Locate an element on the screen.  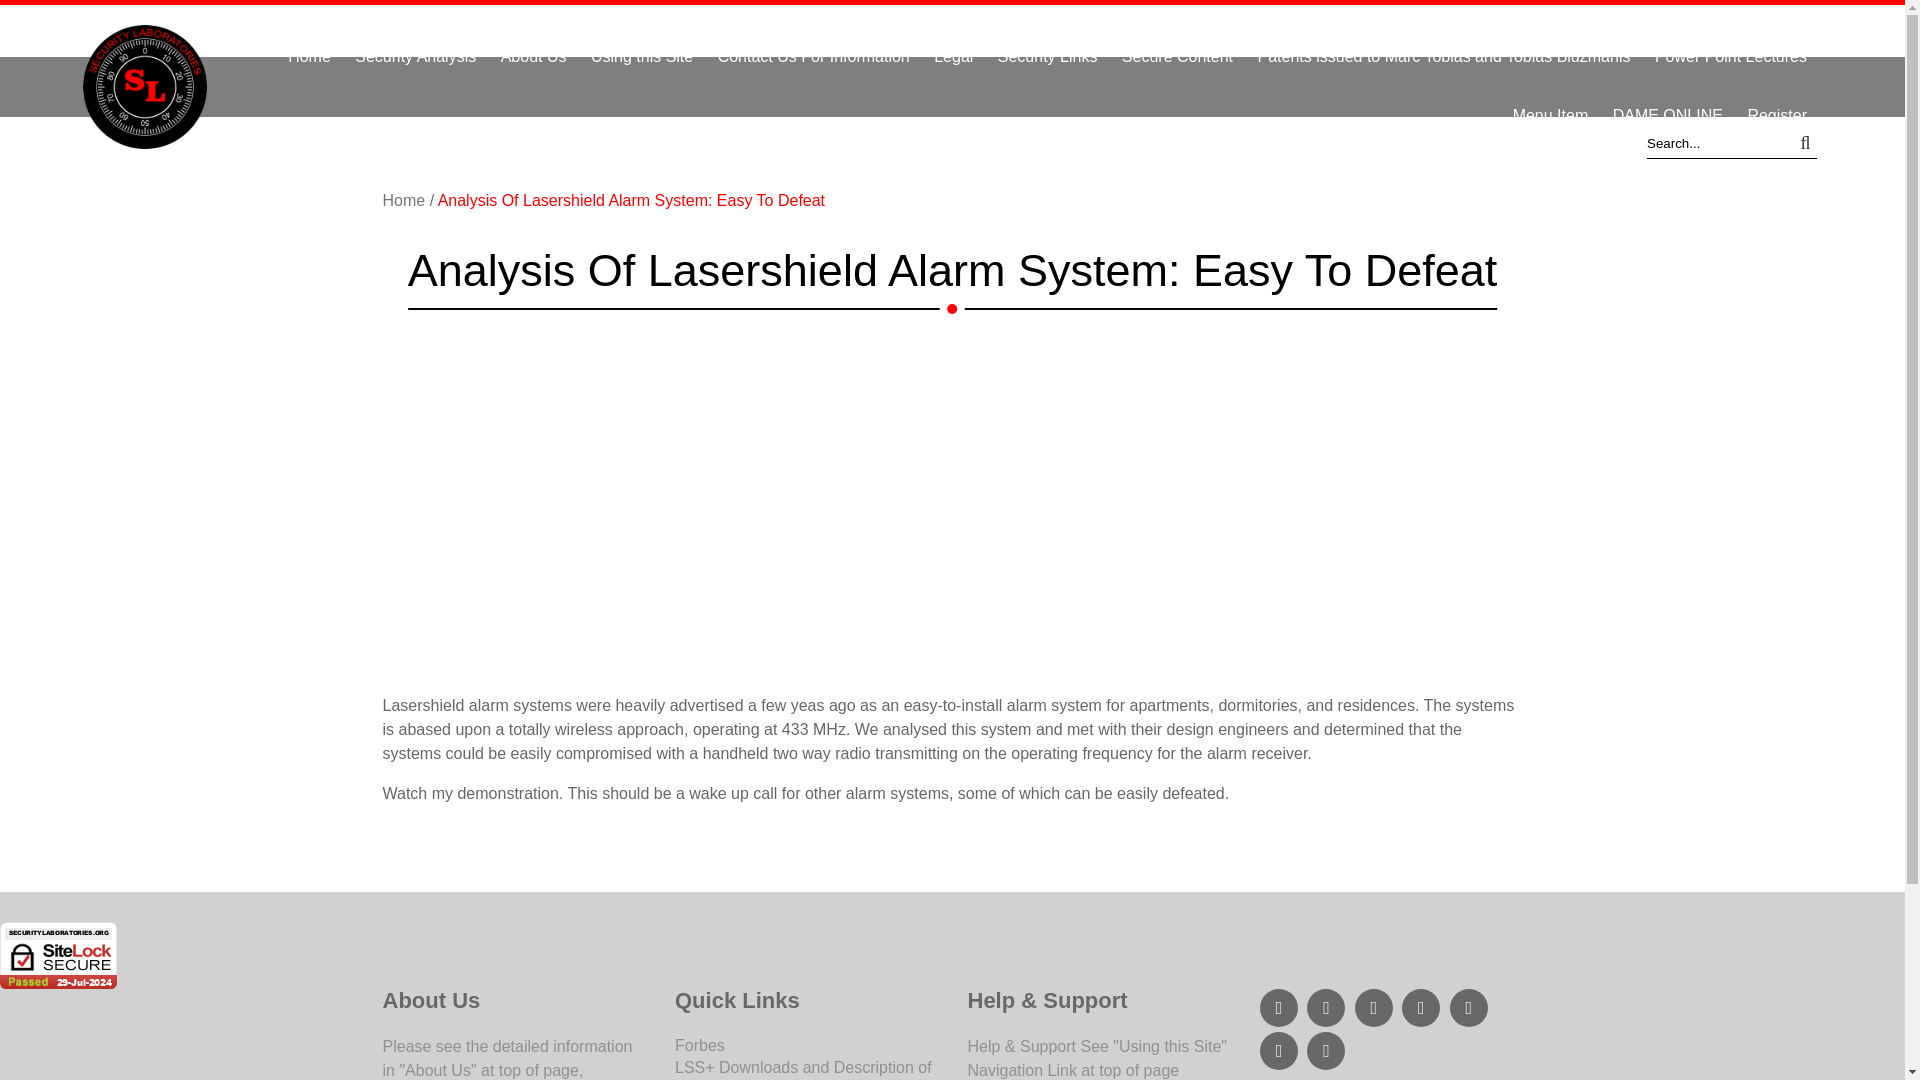
Home is located at coordinates (405, 200).